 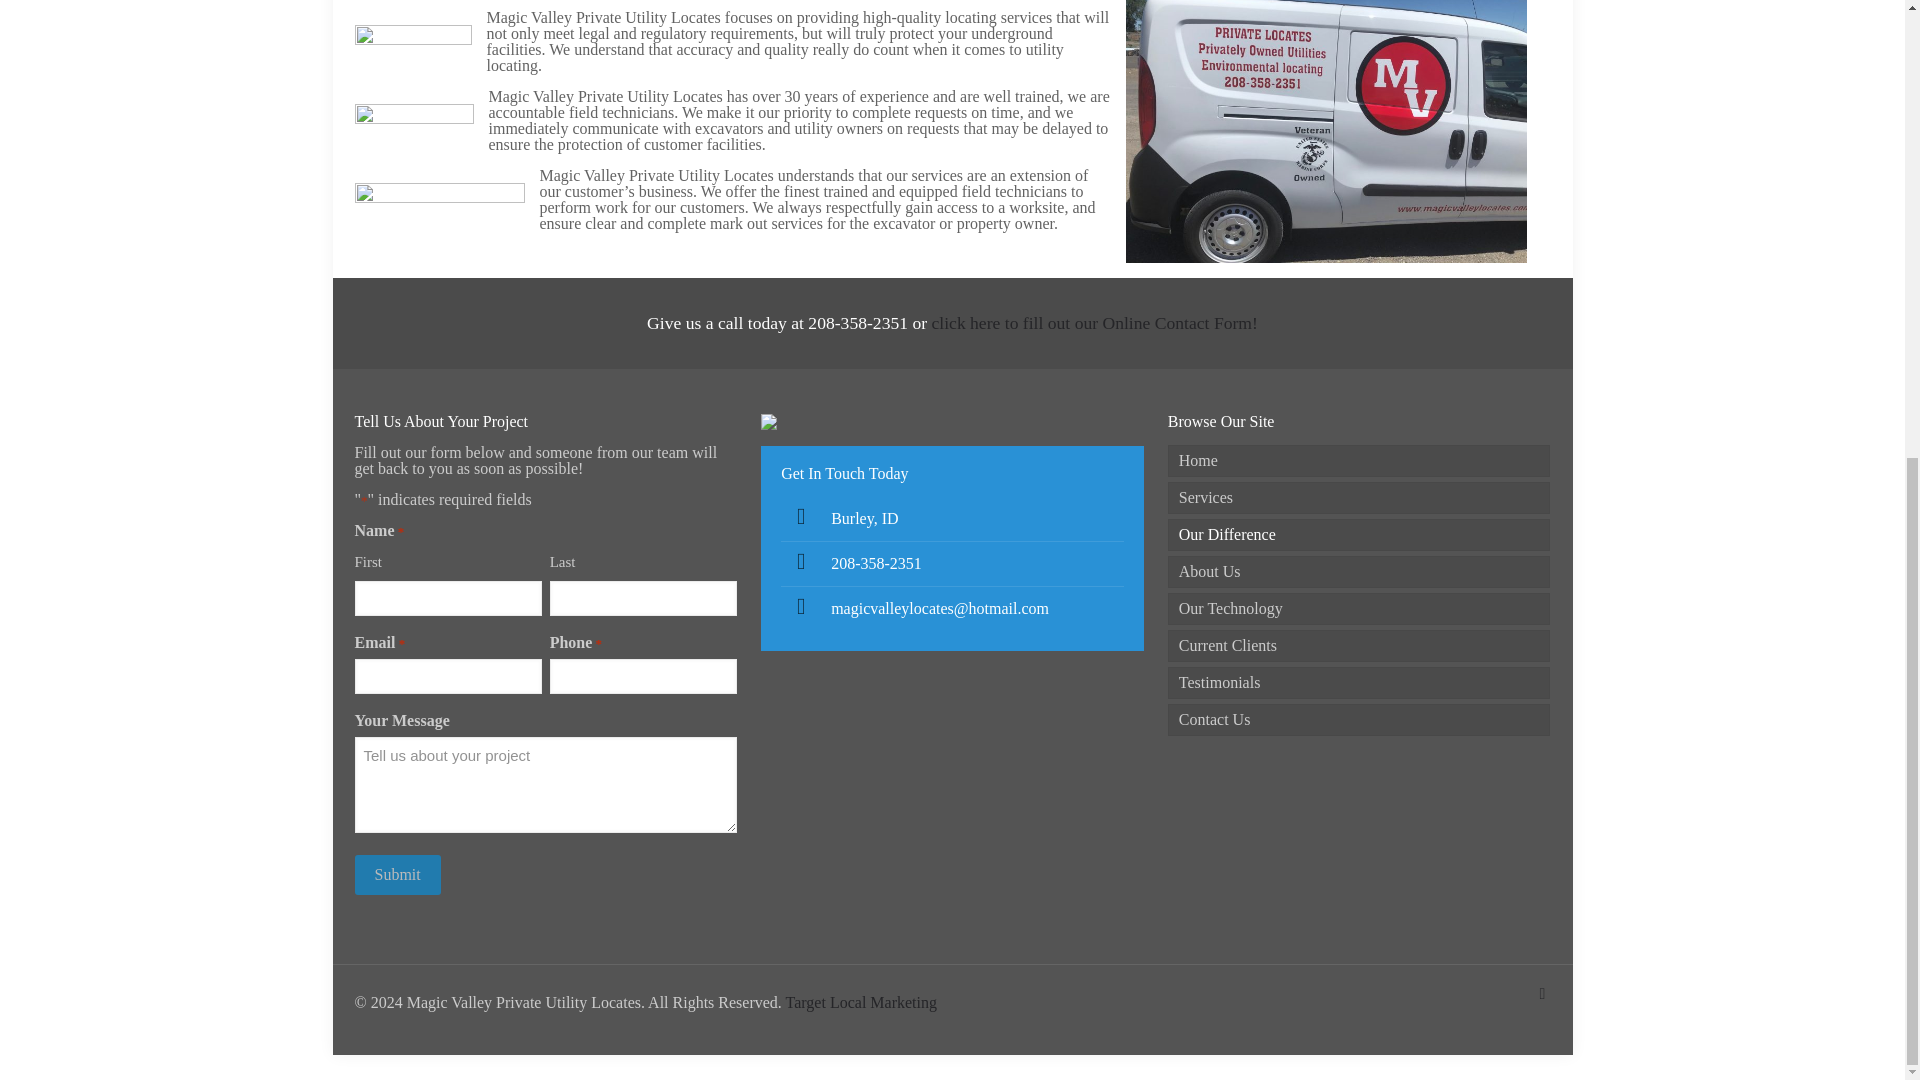 I want to click on click here to fill out our Online Contact Form!, so click(x=1094, y=322).